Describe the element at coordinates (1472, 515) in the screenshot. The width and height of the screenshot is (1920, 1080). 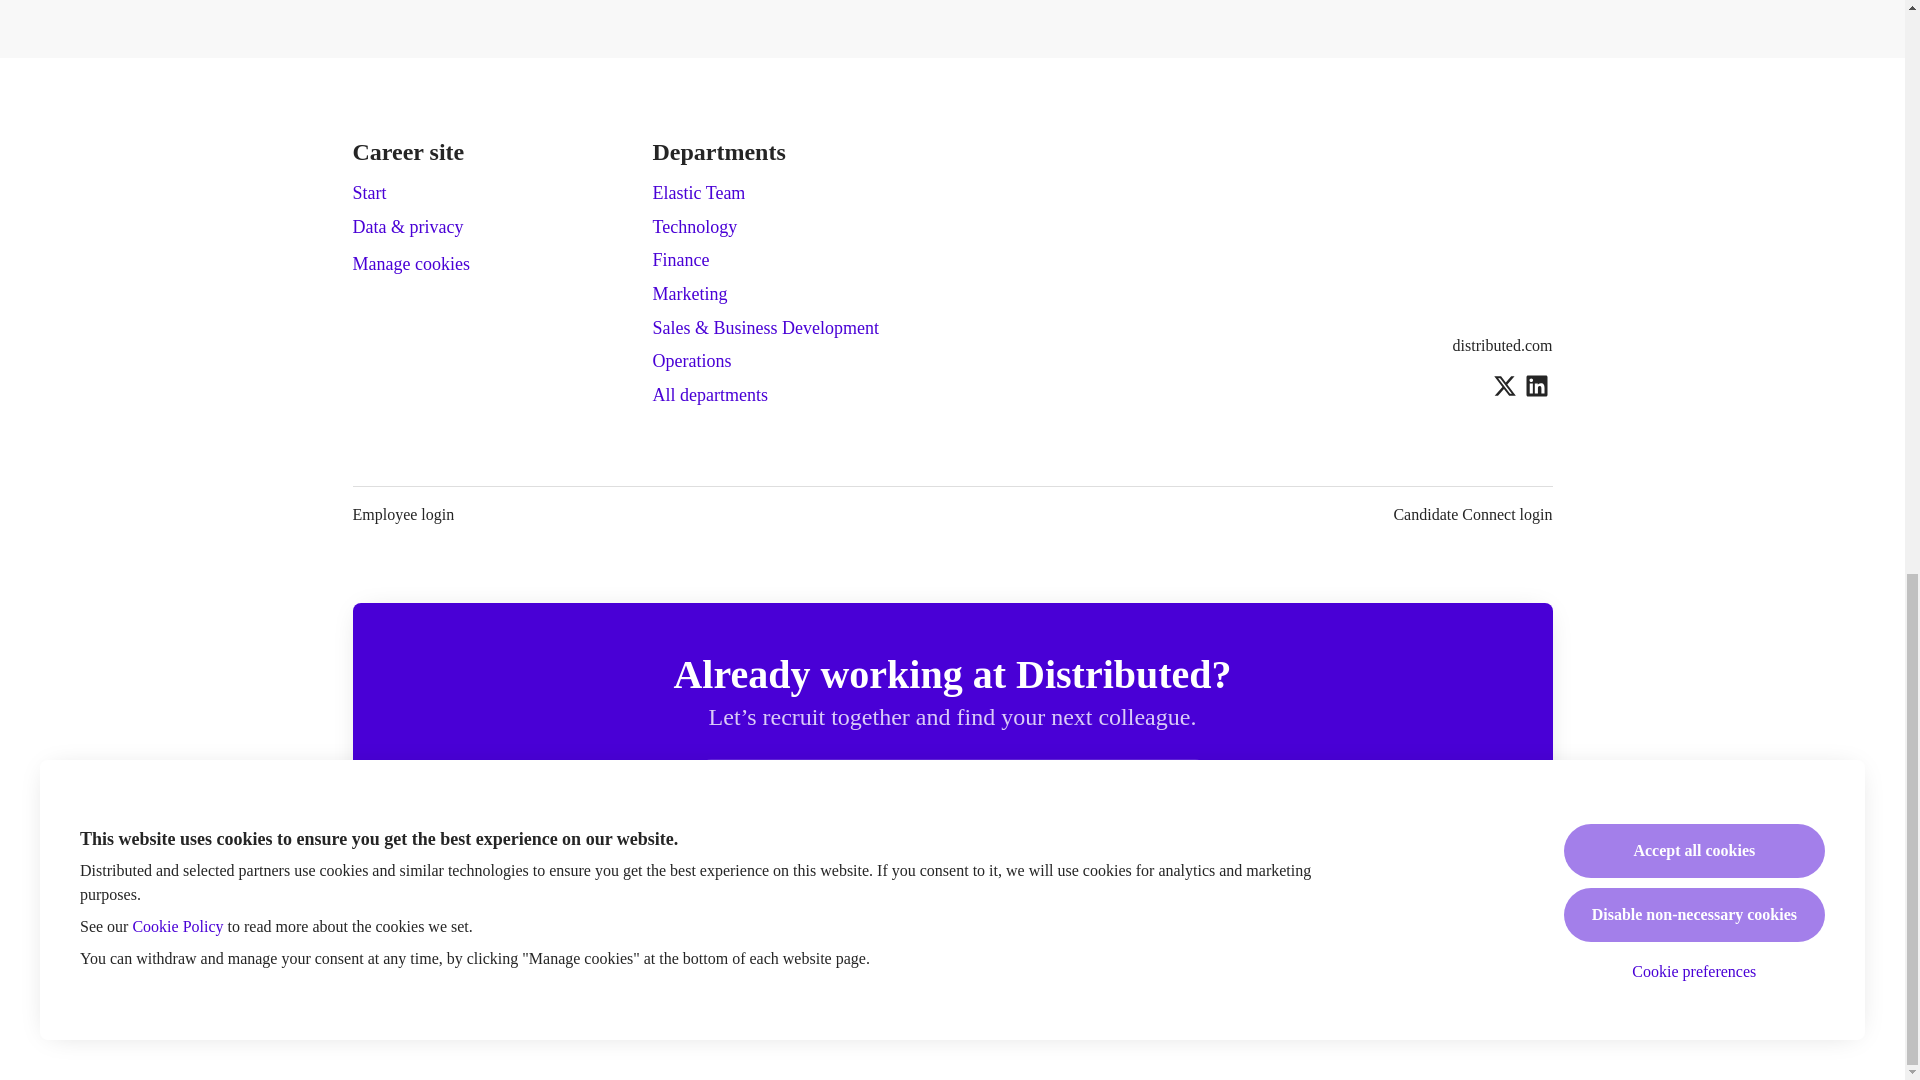
I see `Candidate Connect login` at that location.